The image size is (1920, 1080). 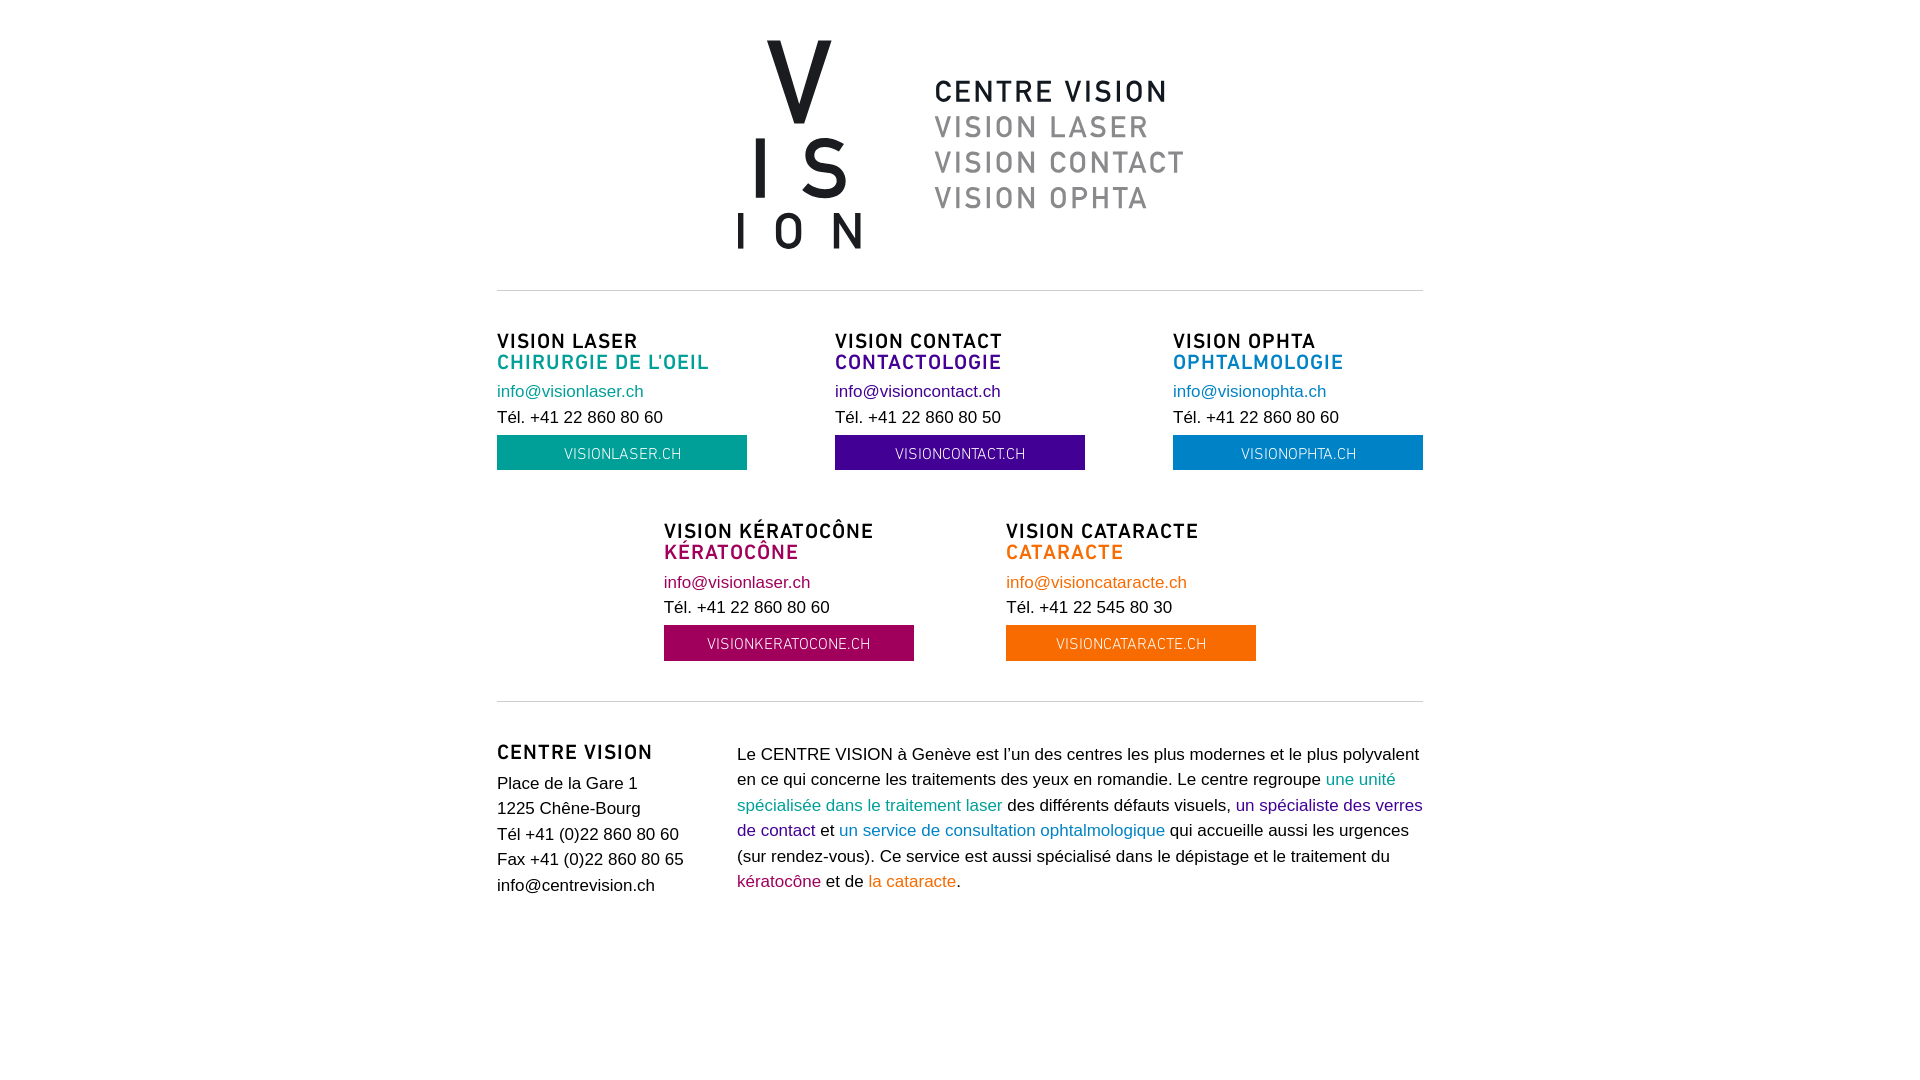 What do you see at coordinates (570, 392) in the screenshot?
I see `info@visionlaser.ch` at bounding box center [570, 392].